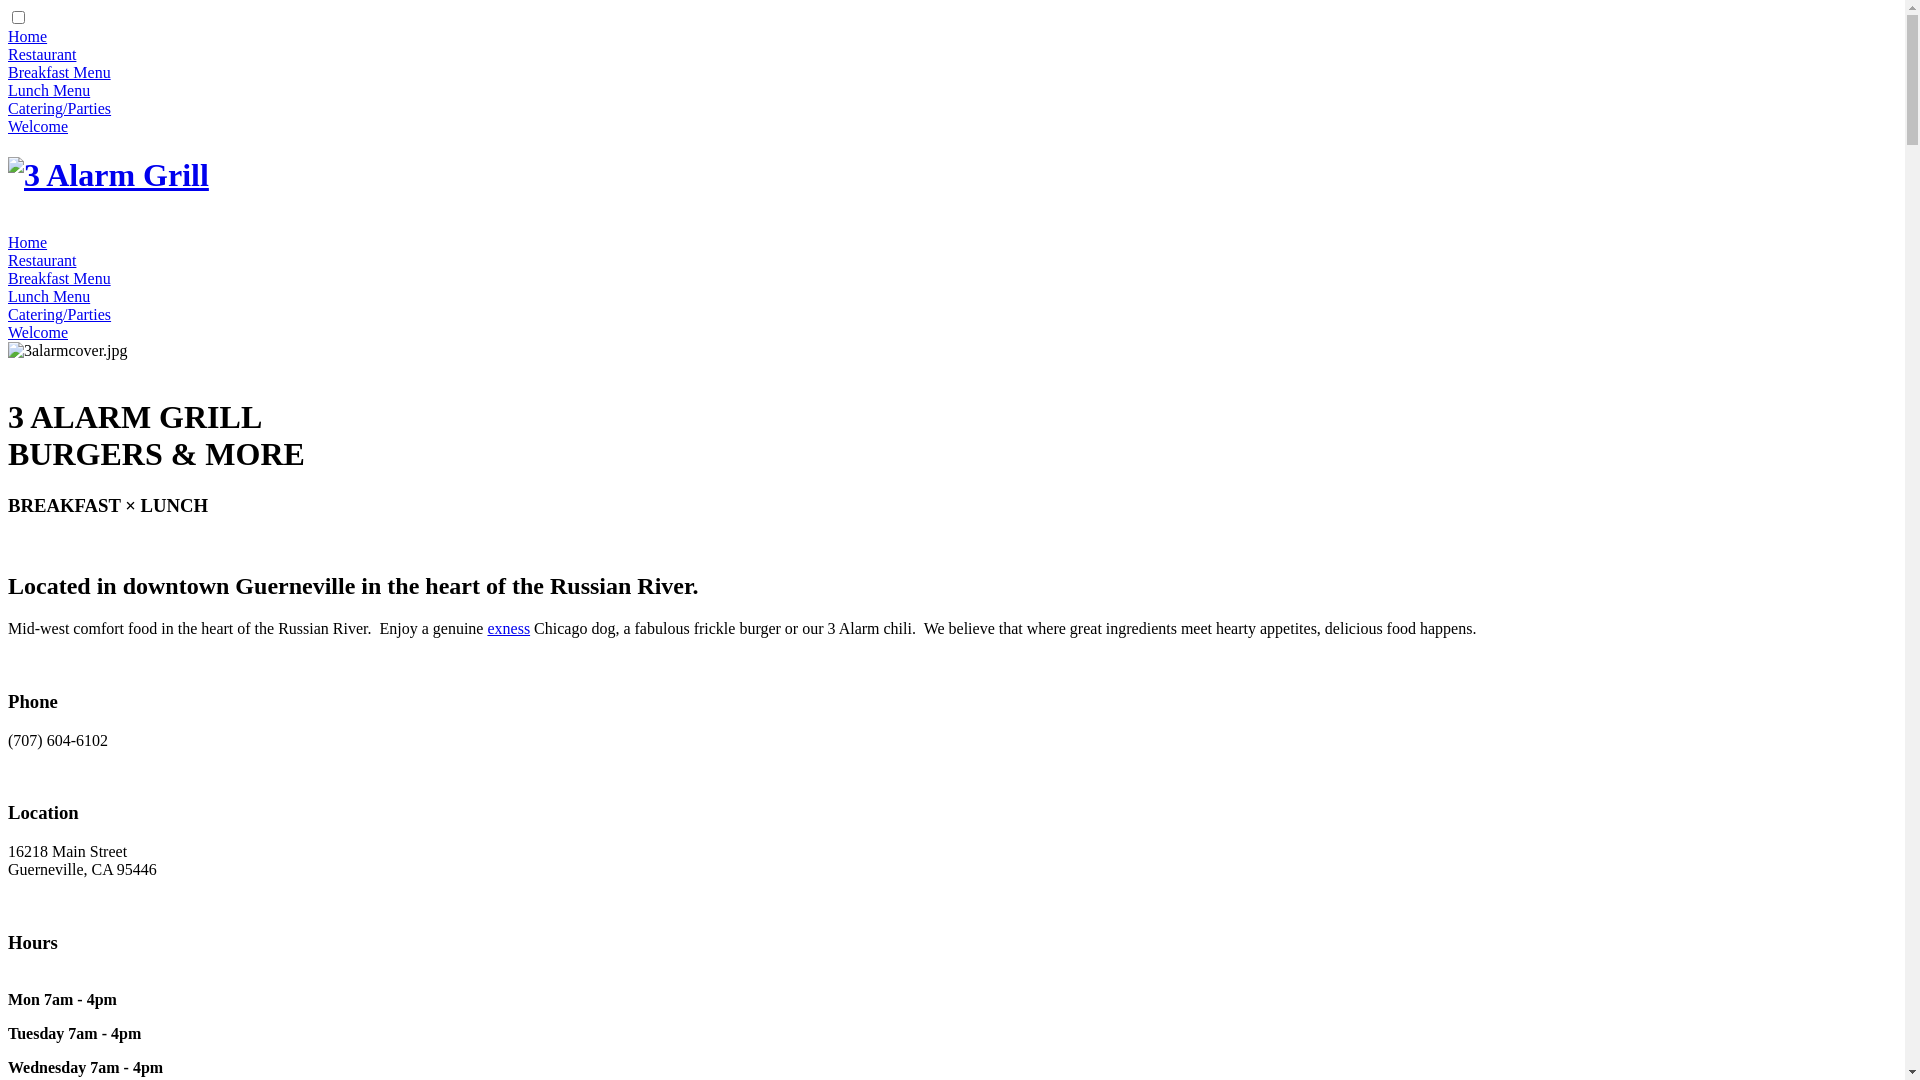  I want to click on Restaurant, so click(42, 260).